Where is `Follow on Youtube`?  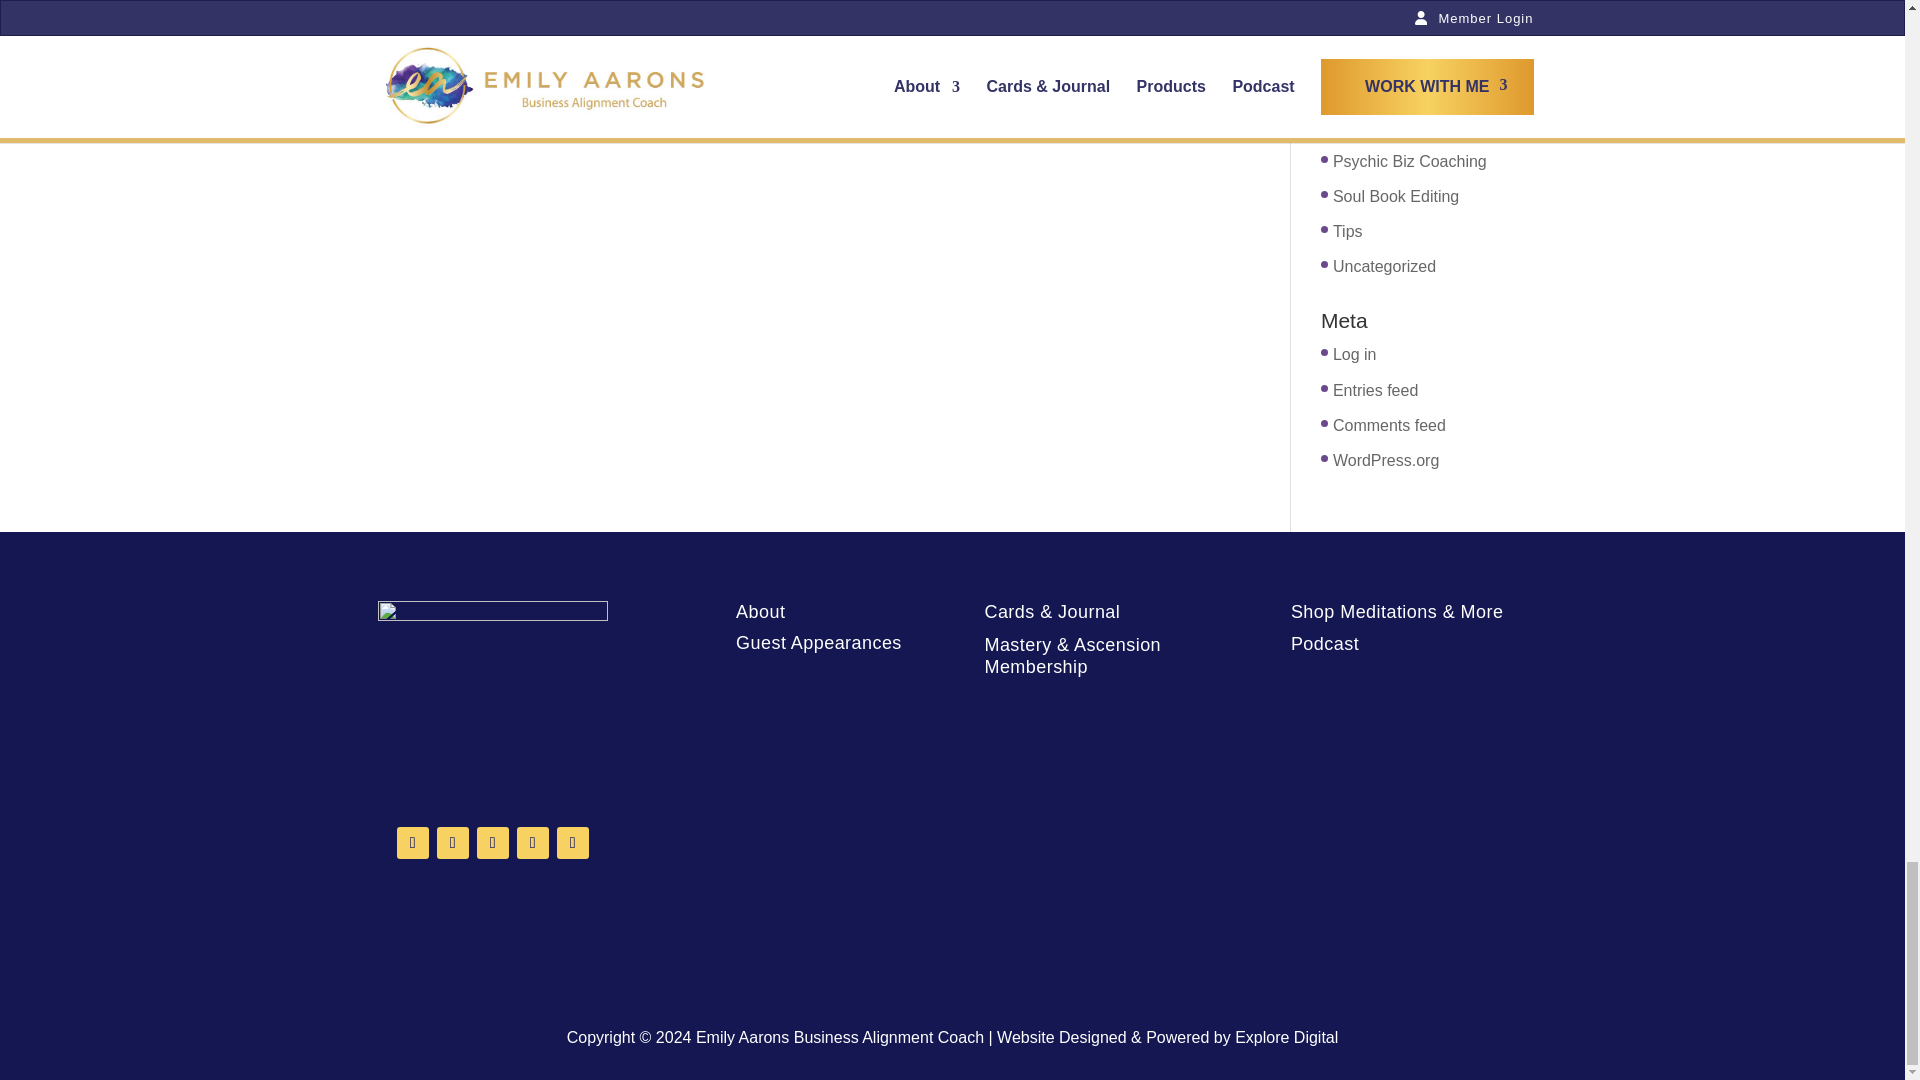
Follow on Youtube is located at coordinates (532, 842).